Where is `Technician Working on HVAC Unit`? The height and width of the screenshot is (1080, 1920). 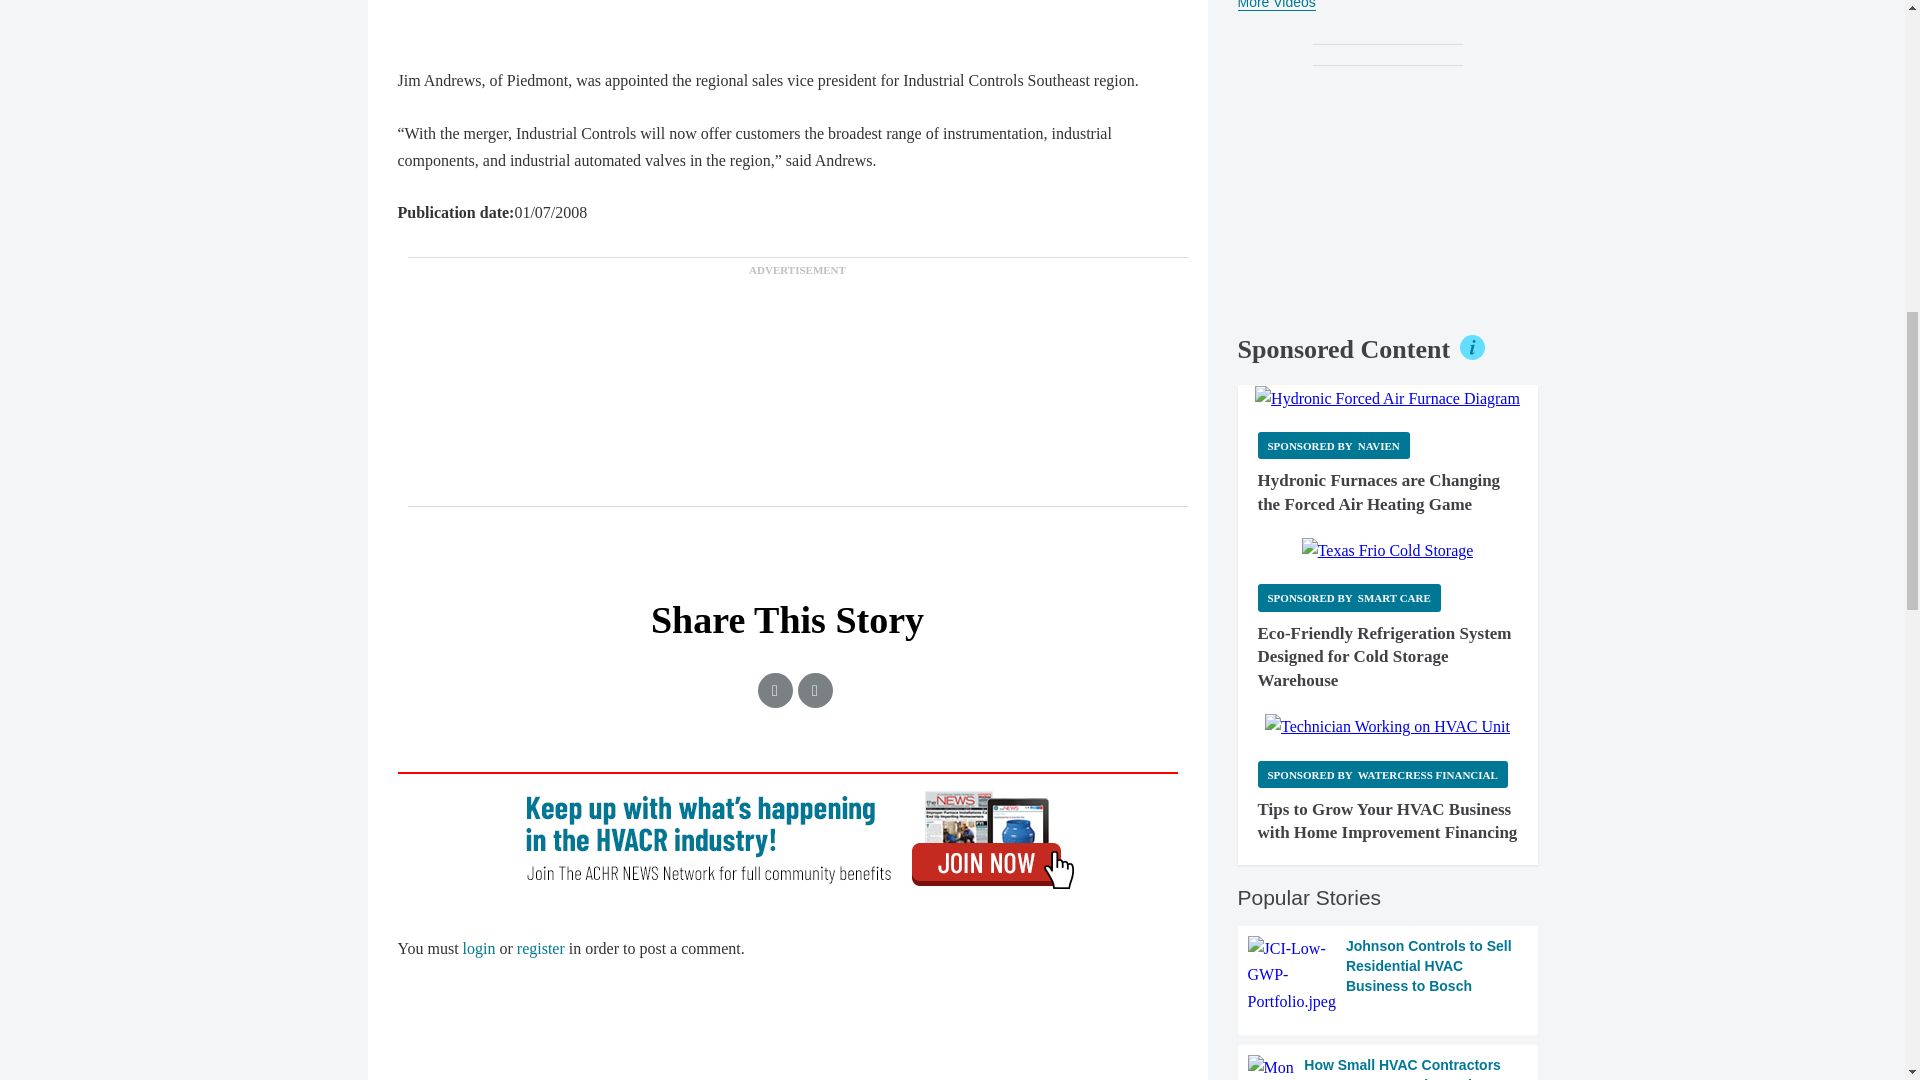 Technician Working on HVAC Unit is located at coordinates (1387, 726).